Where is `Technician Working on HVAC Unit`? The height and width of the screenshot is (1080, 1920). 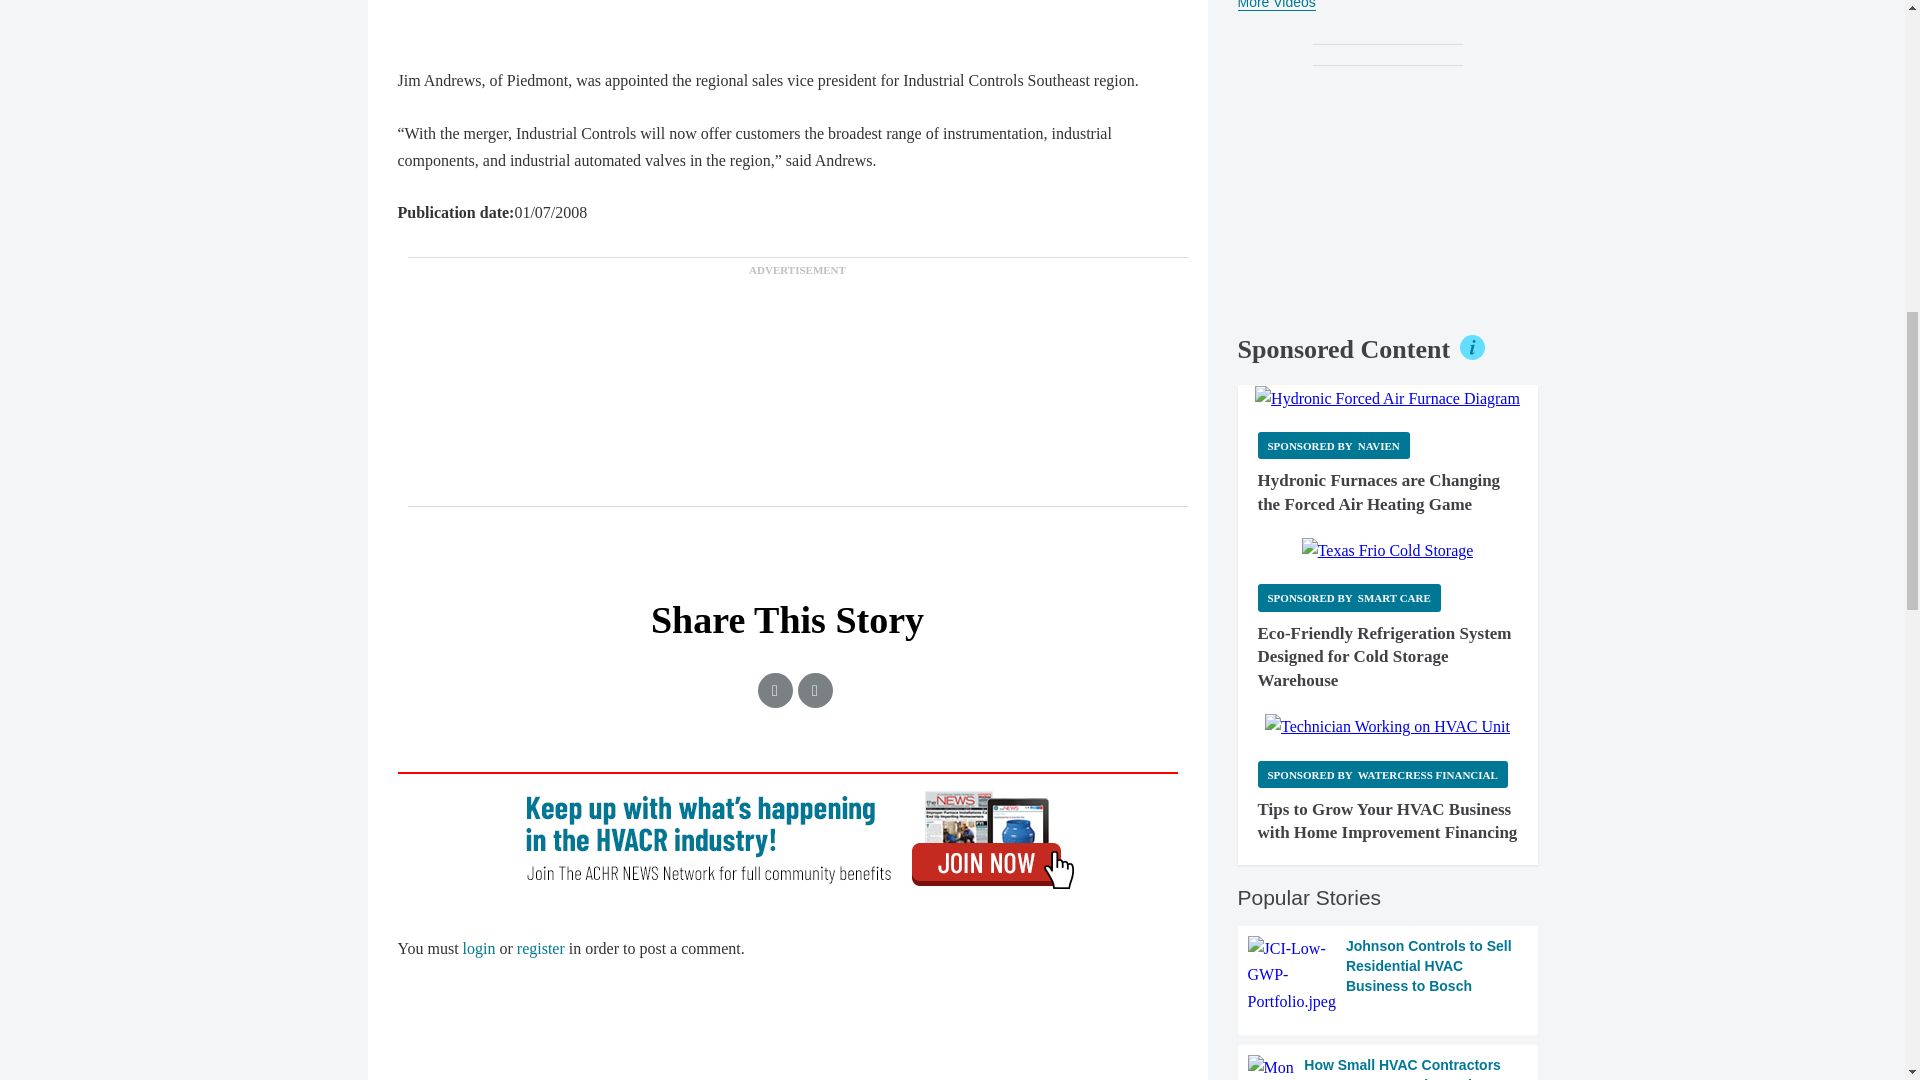 Technician Working on HVAC Unit is located at coordinates (1387, 726).